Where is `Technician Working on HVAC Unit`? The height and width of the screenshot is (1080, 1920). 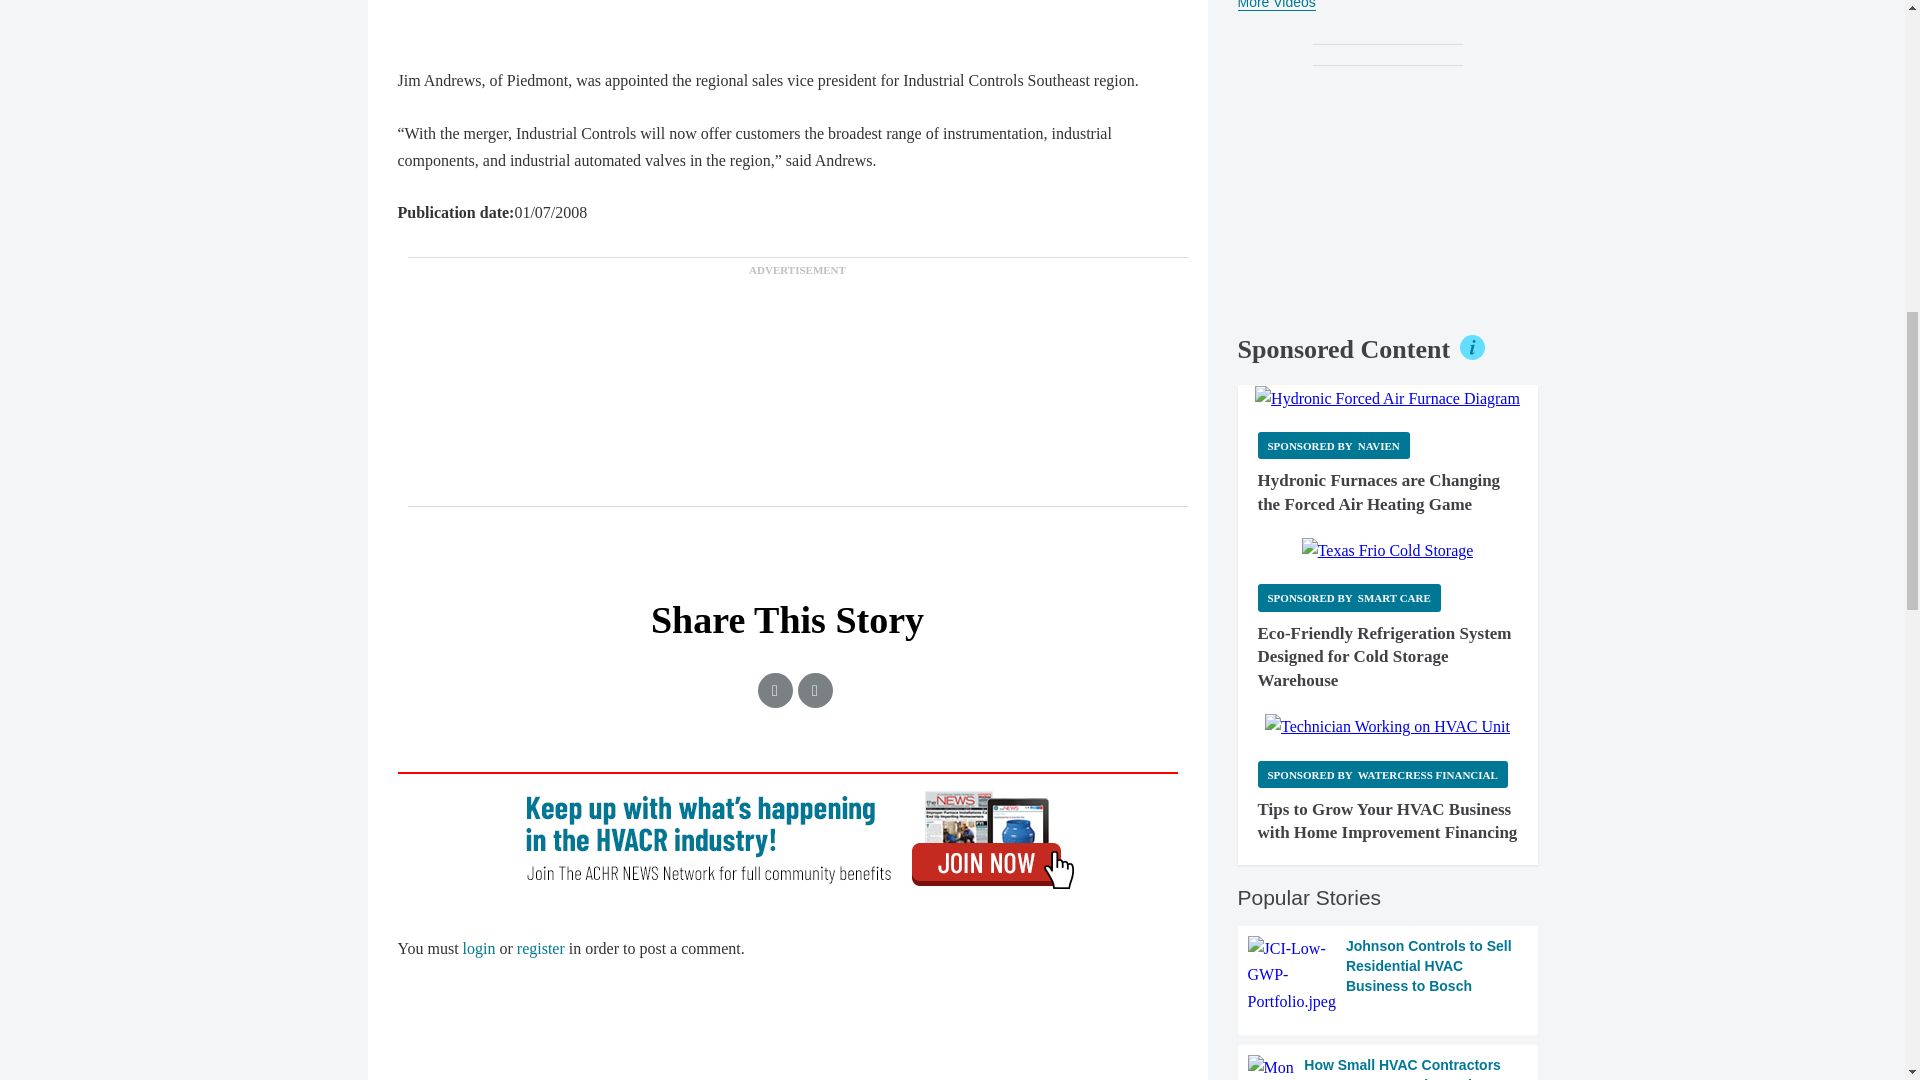 Technician Working on HVAC Unit is located at coordinates (1387, 726).